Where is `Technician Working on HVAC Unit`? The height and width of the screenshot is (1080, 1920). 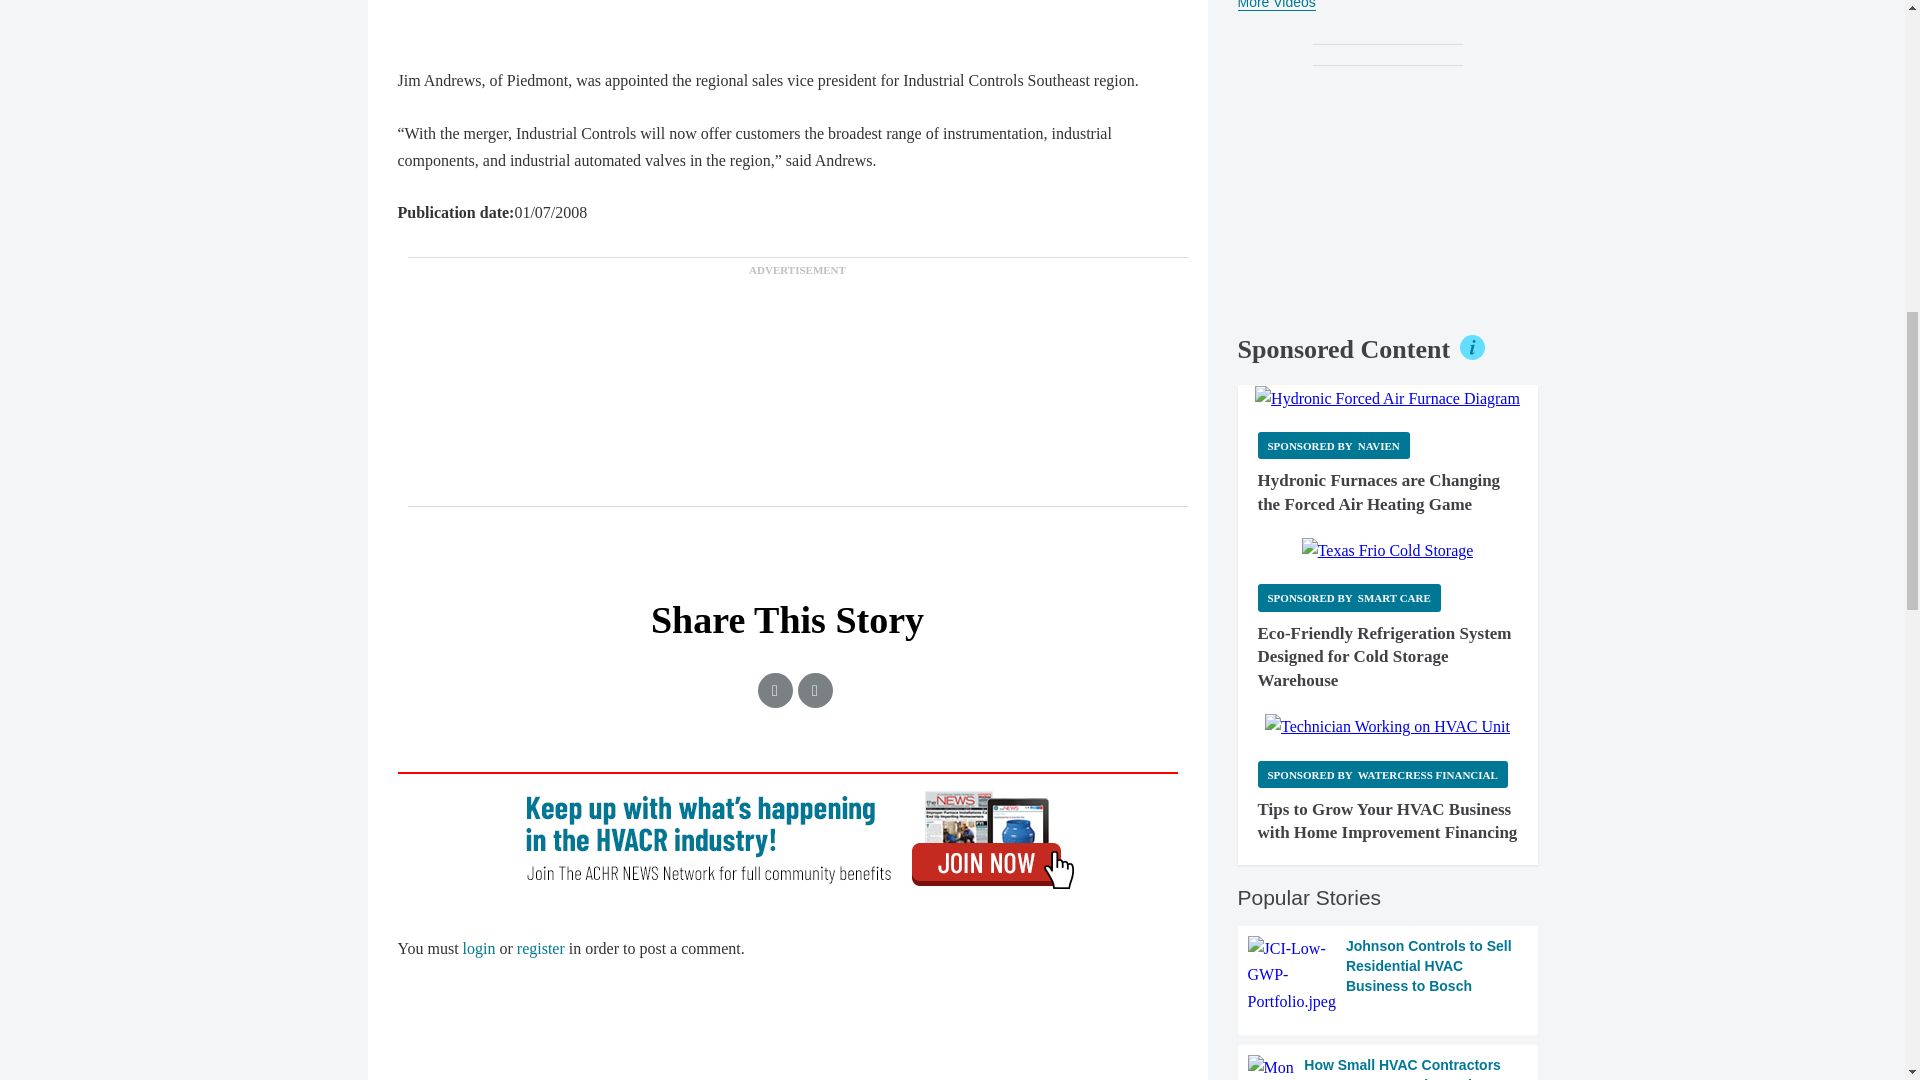 Technician Working on HVAC Unit is located at coordinates (1387, 726).